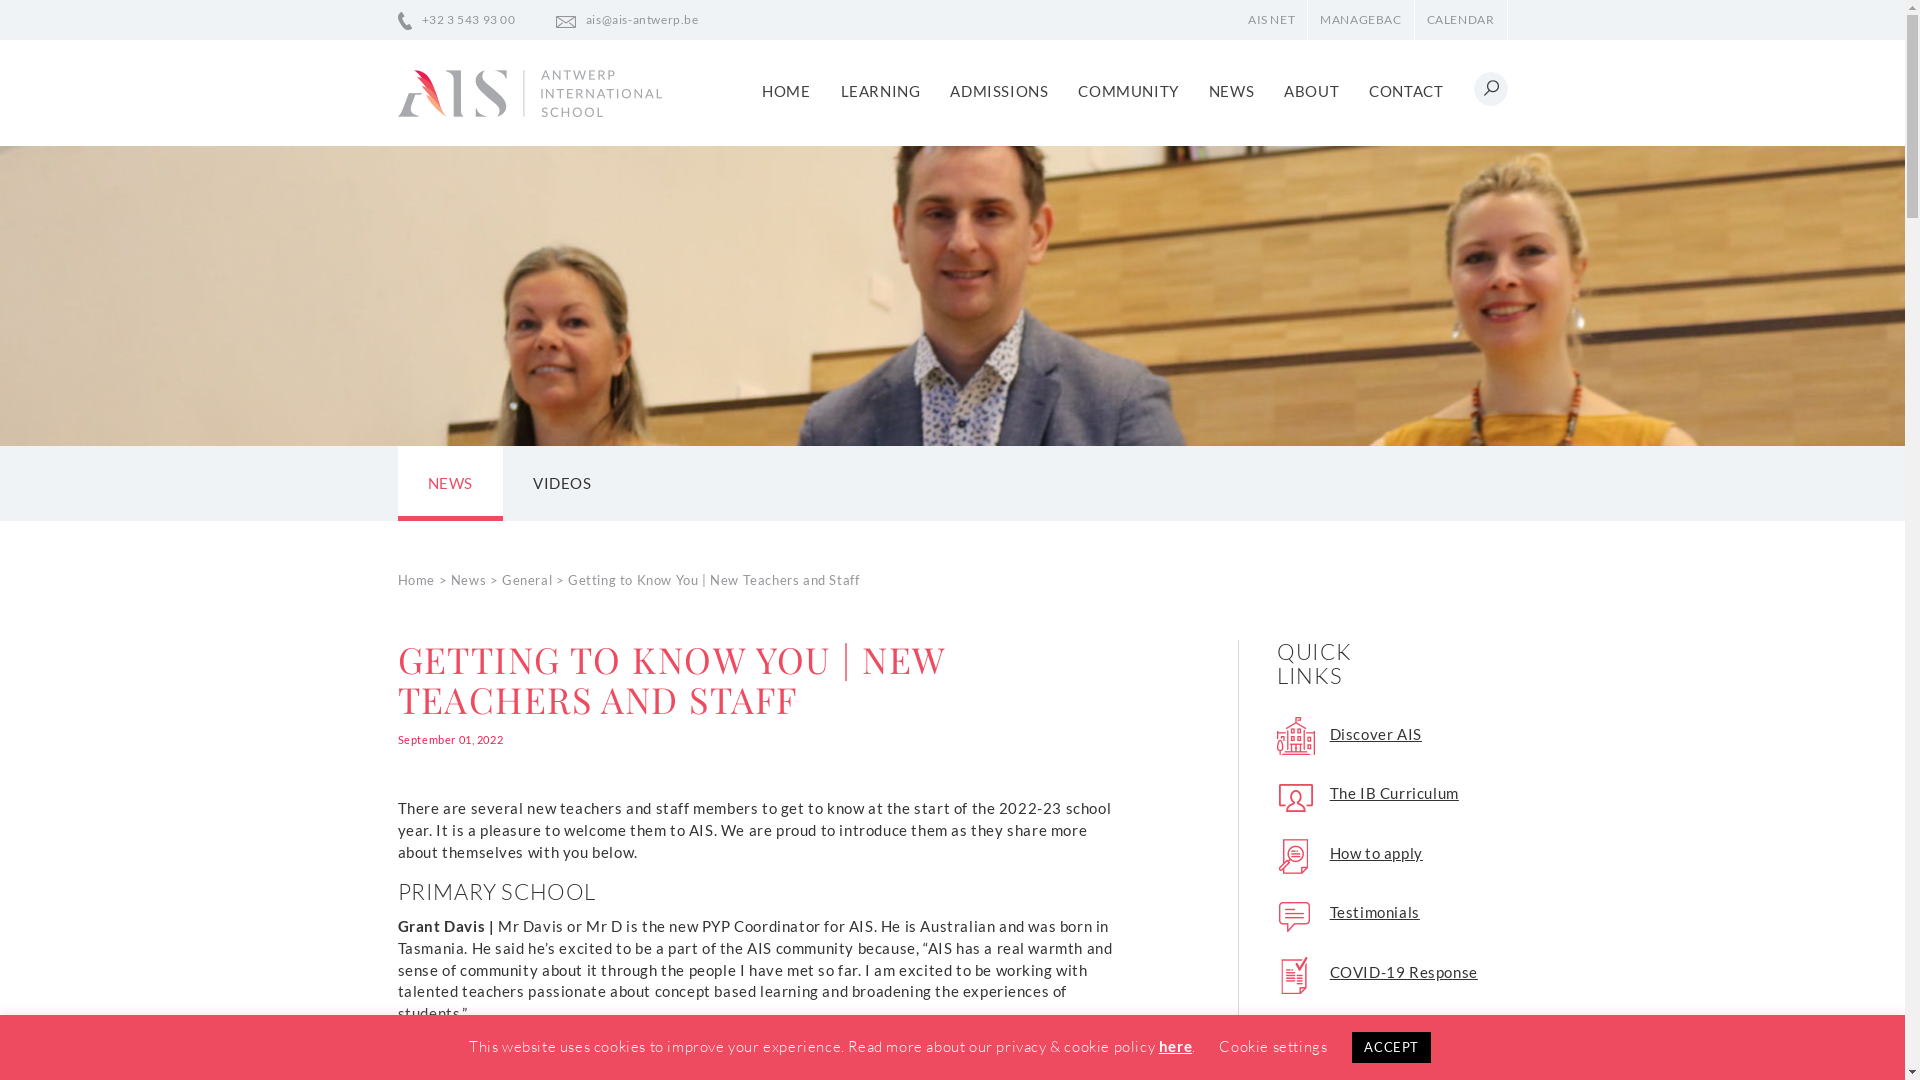 This screenshot has width=1920, height=1080. What do you see at coordinates (450, 483) in the screenshot?
I see `NEWS` at bounding box center [450, 483].